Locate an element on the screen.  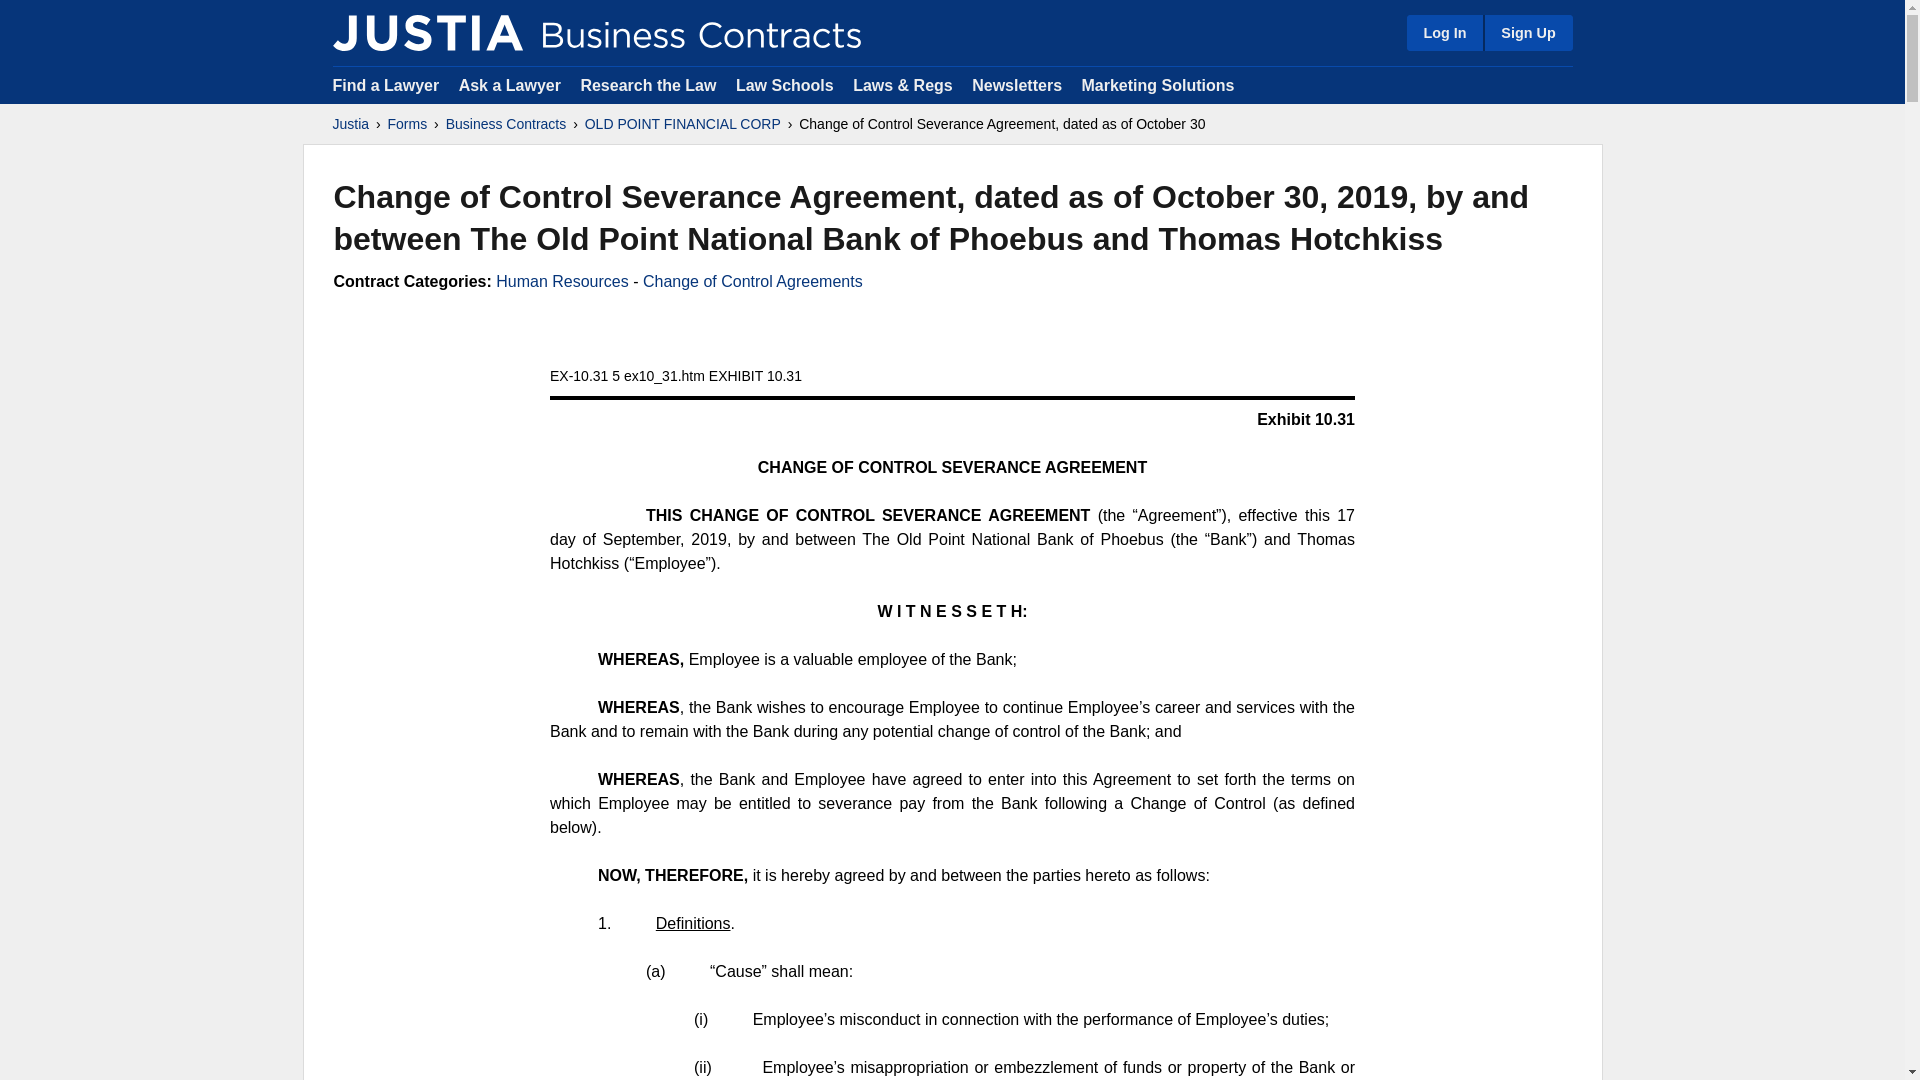
OLD POINT FINANCIAL CORP is located at coordinates (683, 124).